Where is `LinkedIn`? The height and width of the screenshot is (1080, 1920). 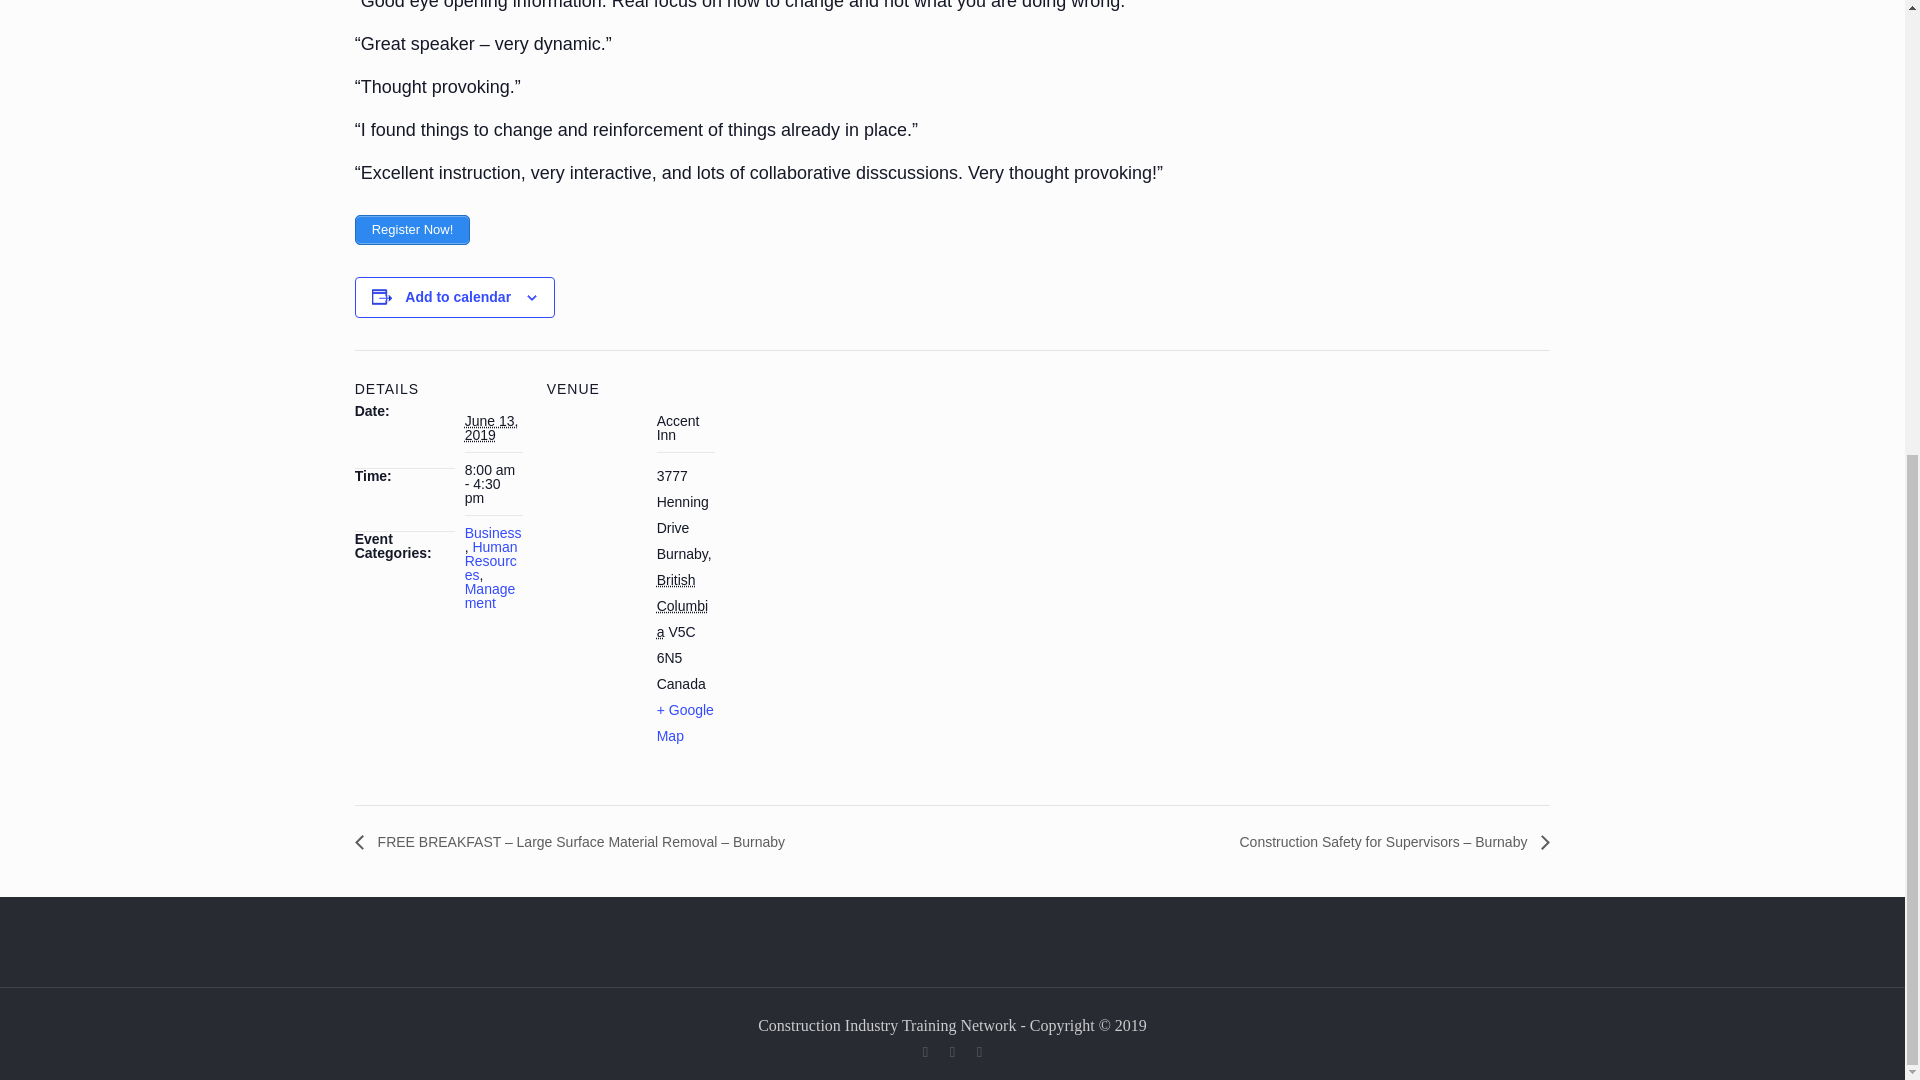 LinkedIn is located at coordinates (980, 1052).